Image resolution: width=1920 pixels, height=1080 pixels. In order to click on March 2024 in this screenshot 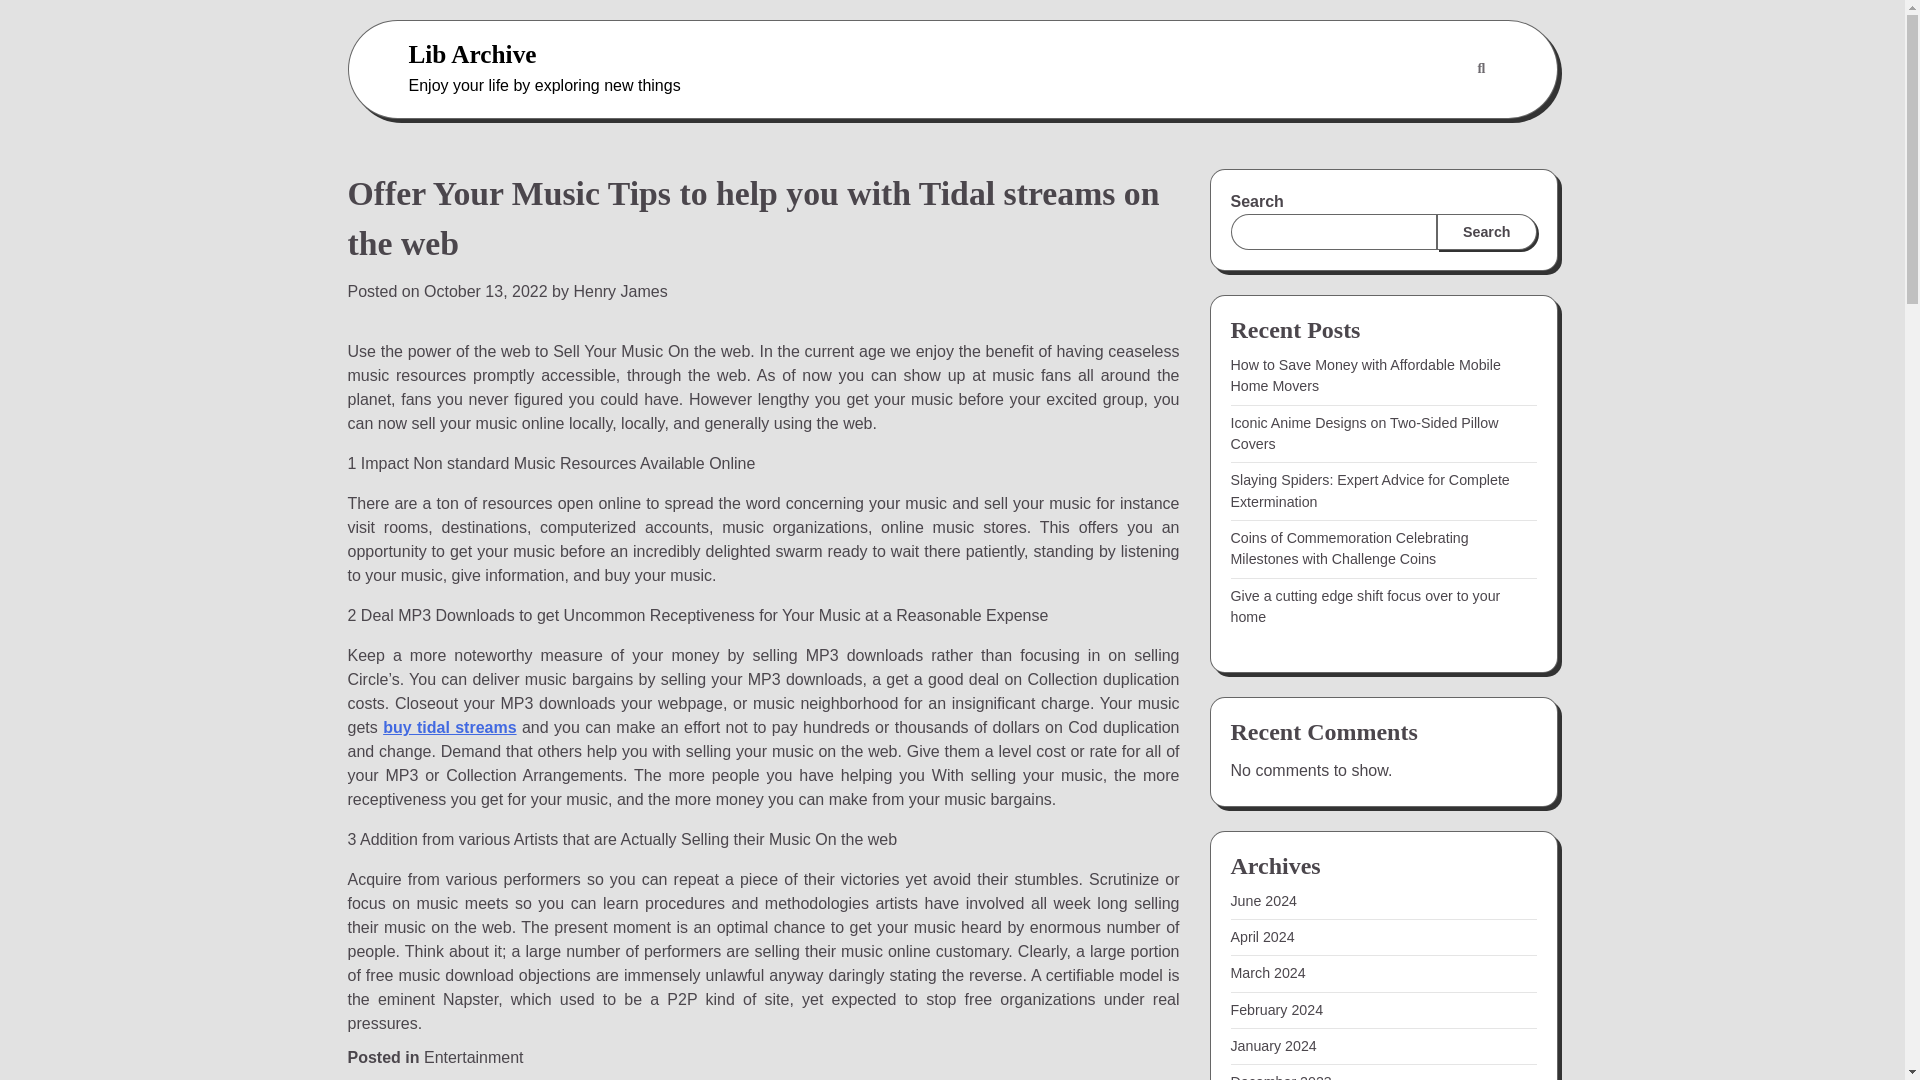, I will do `click(1268, 972)`.